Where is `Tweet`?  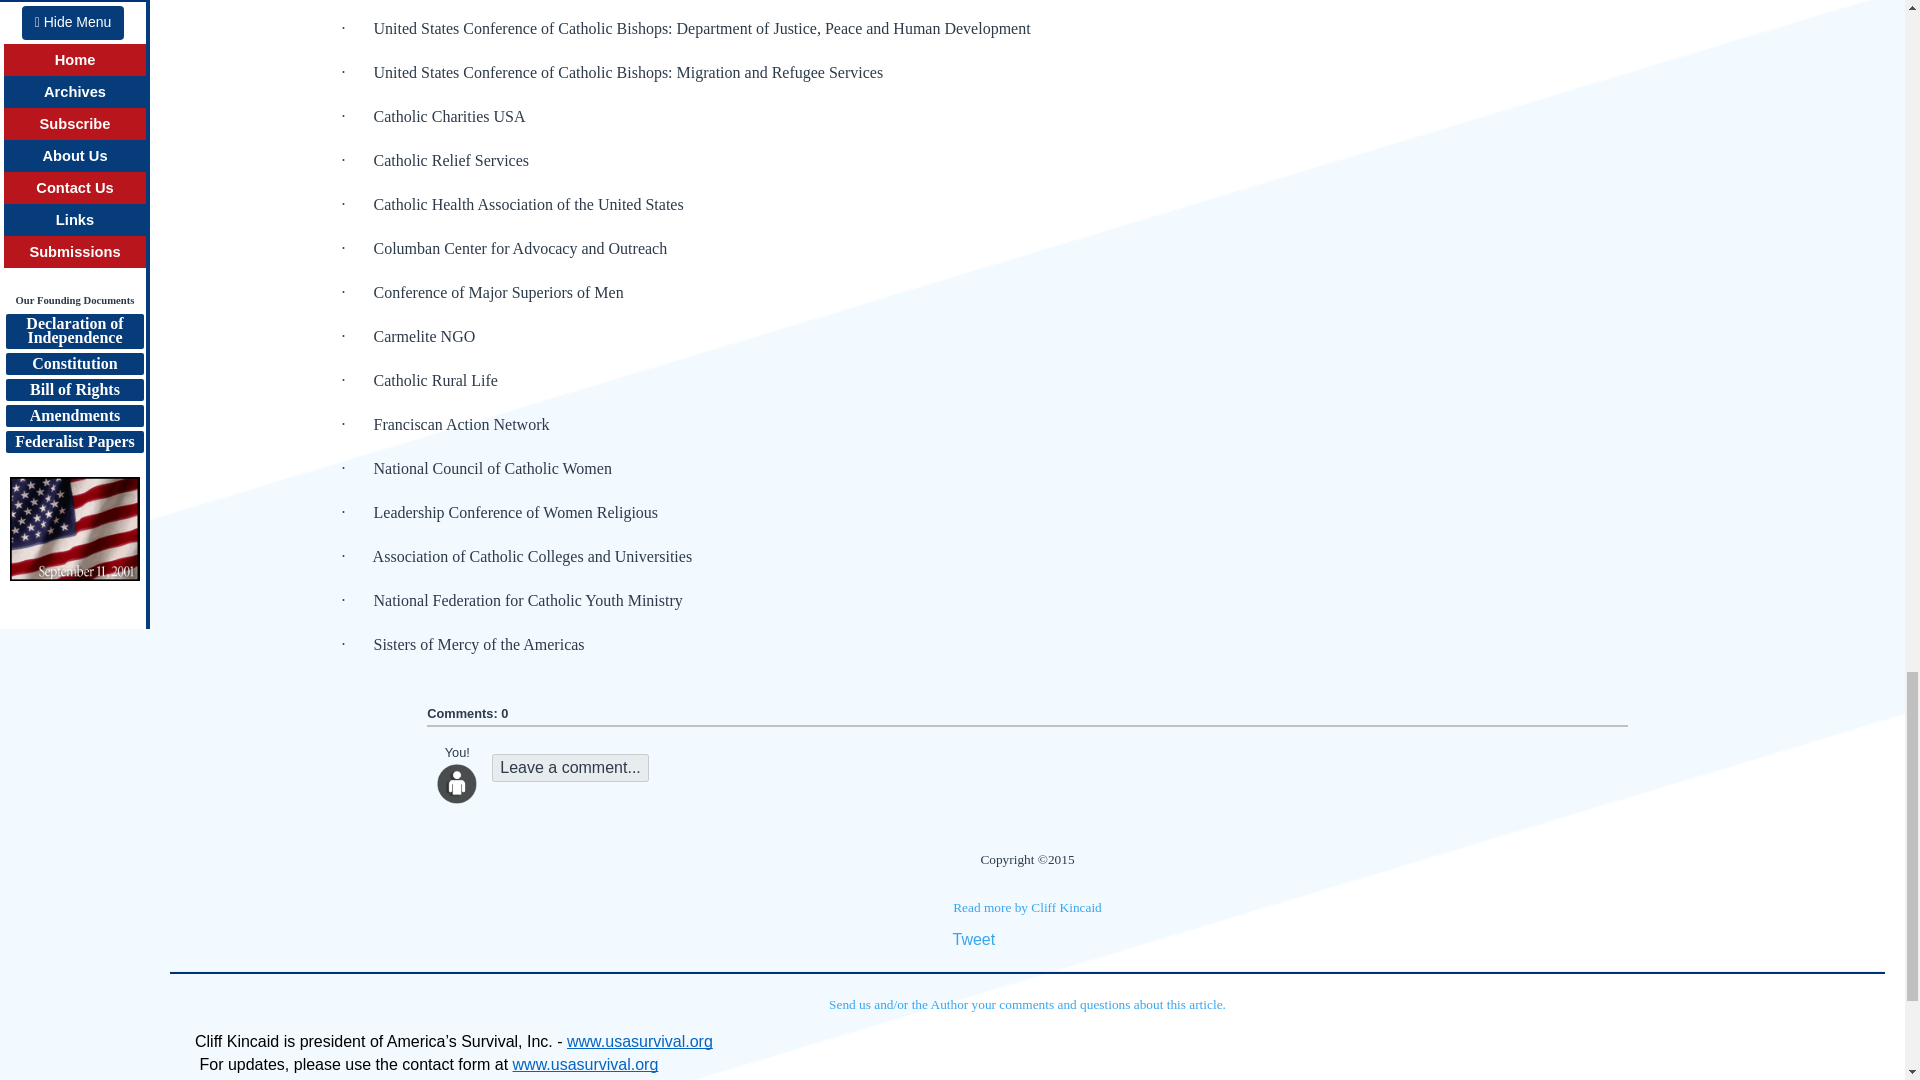 Tweet is located at coordinates (973, 939).